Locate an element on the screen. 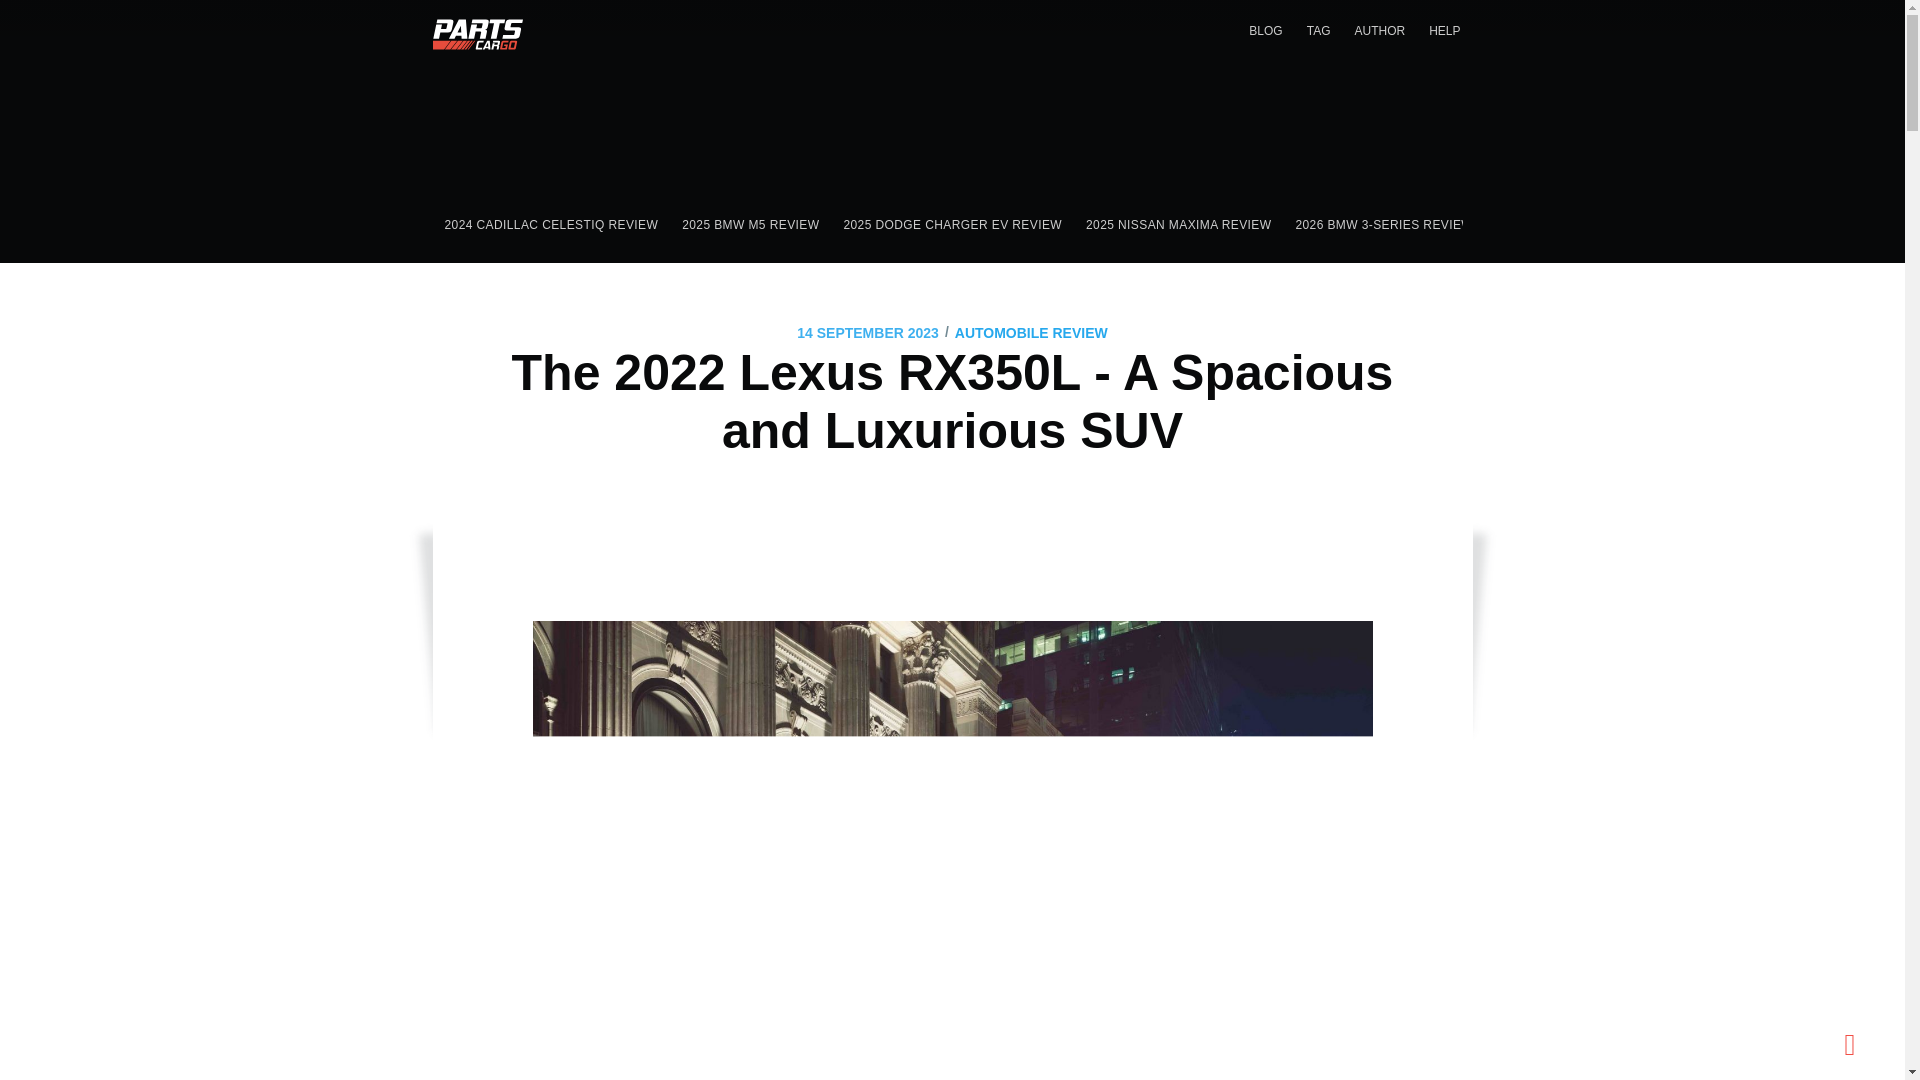 Image resolution: width=1920 pixels, height=1080 pixels. TAG is located at coordinates (1318, 30).